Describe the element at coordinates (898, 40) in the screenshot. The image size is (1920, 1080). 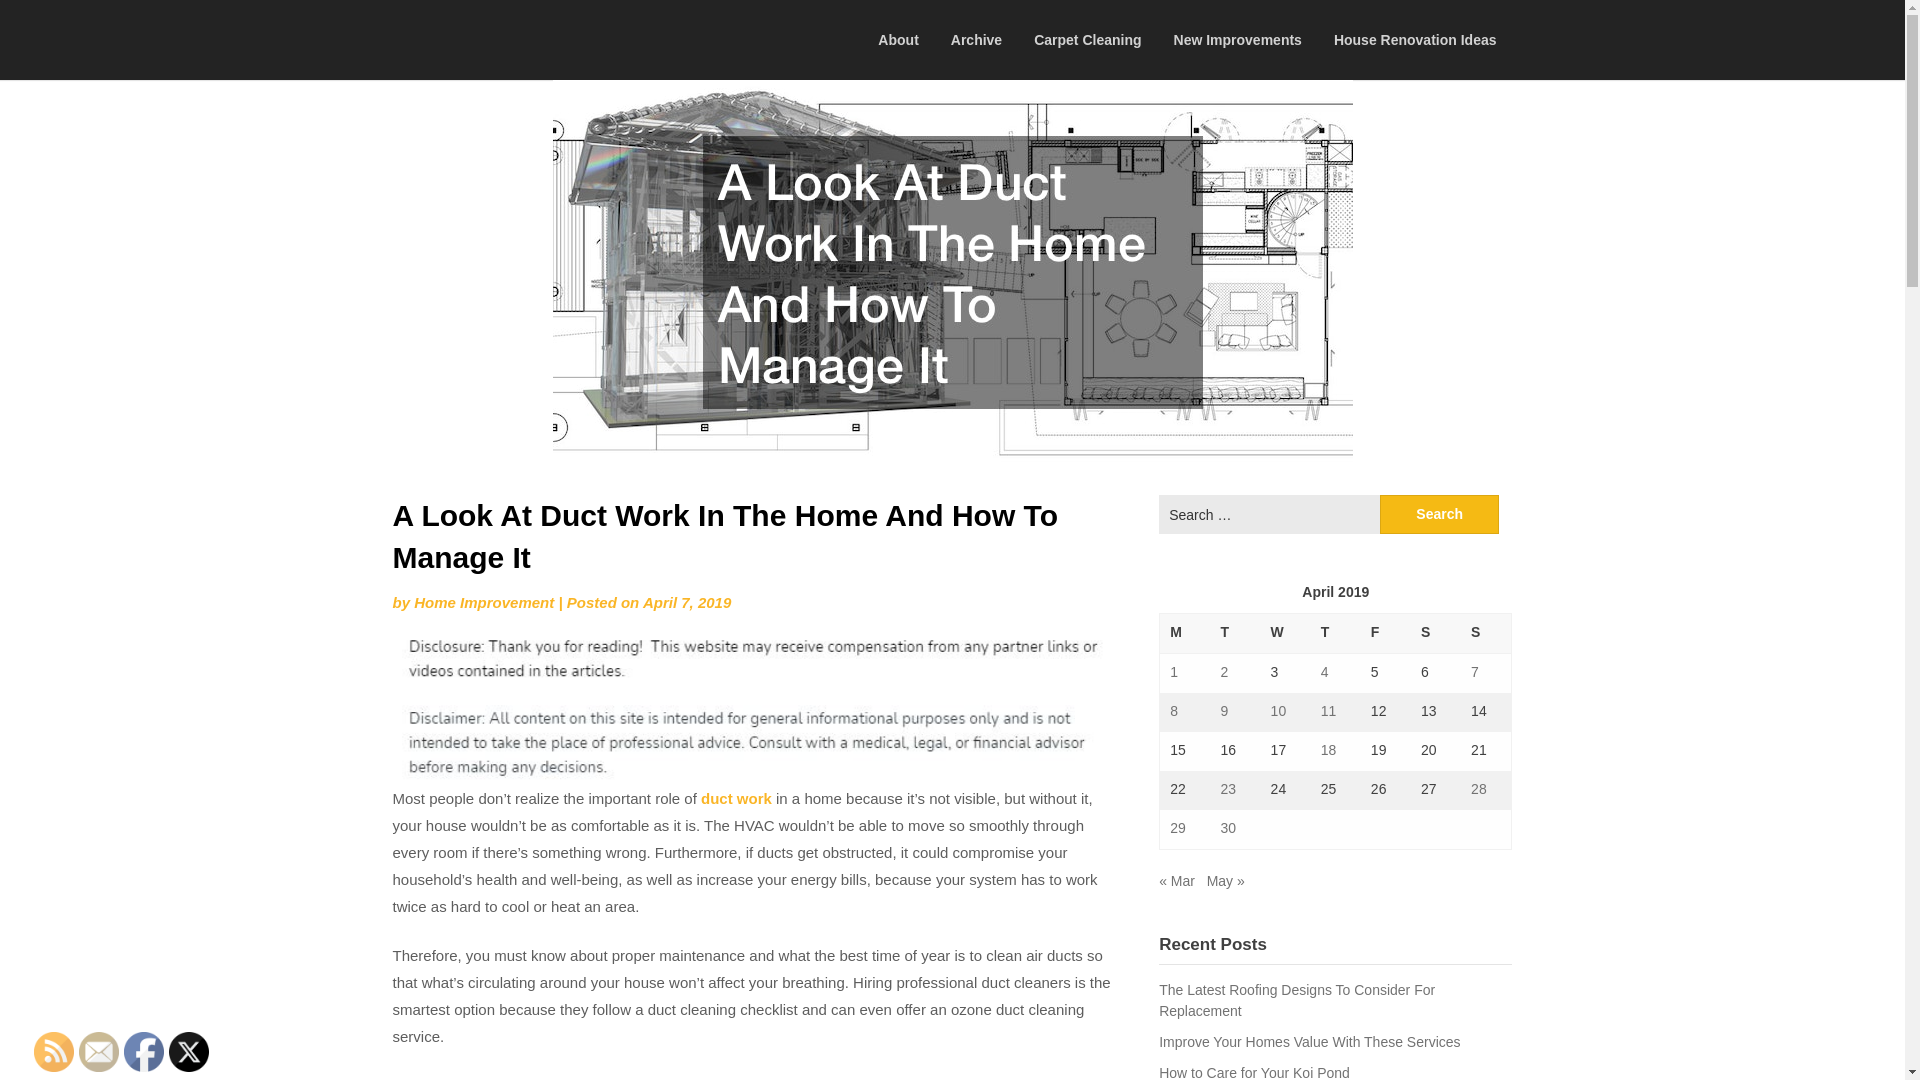
I see `About` at that location.